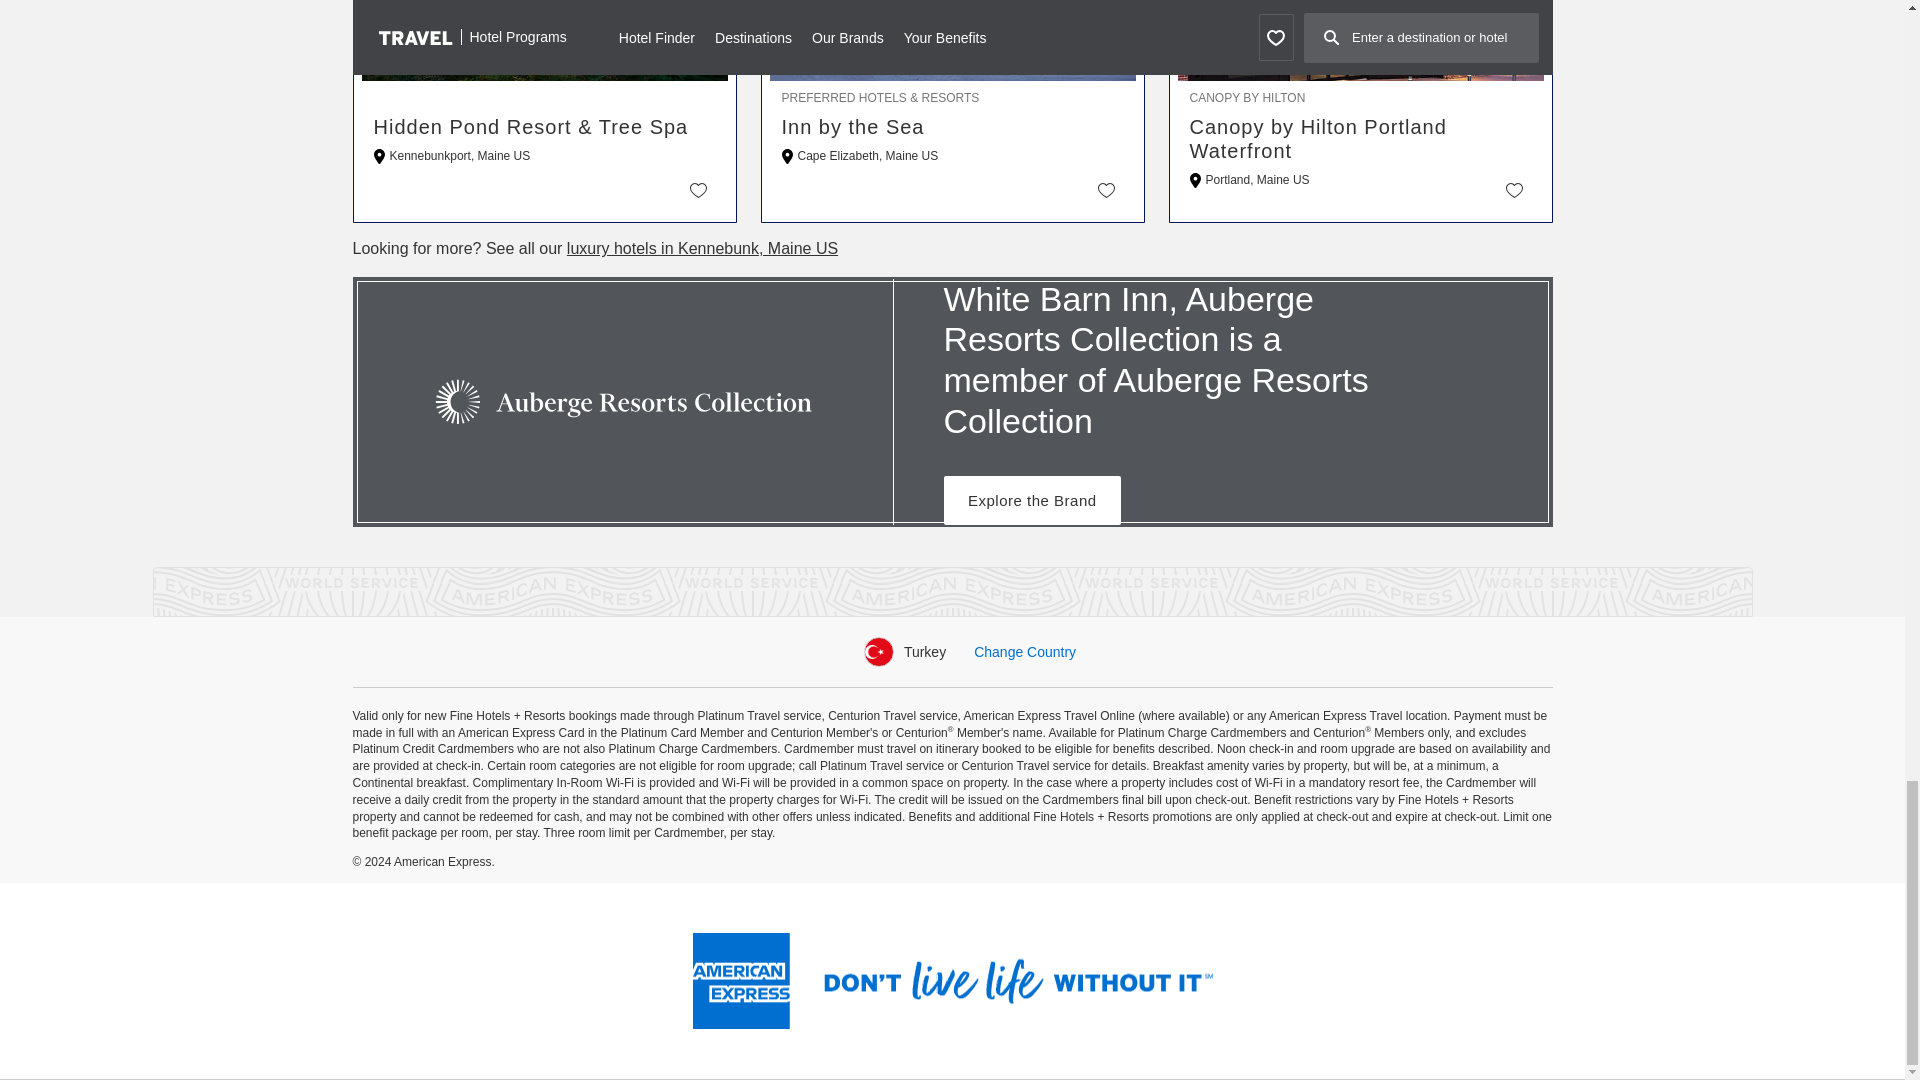 The width and height of the screenshot is (1920, 1080). I want to click on Change Country, so click(1024, 651).